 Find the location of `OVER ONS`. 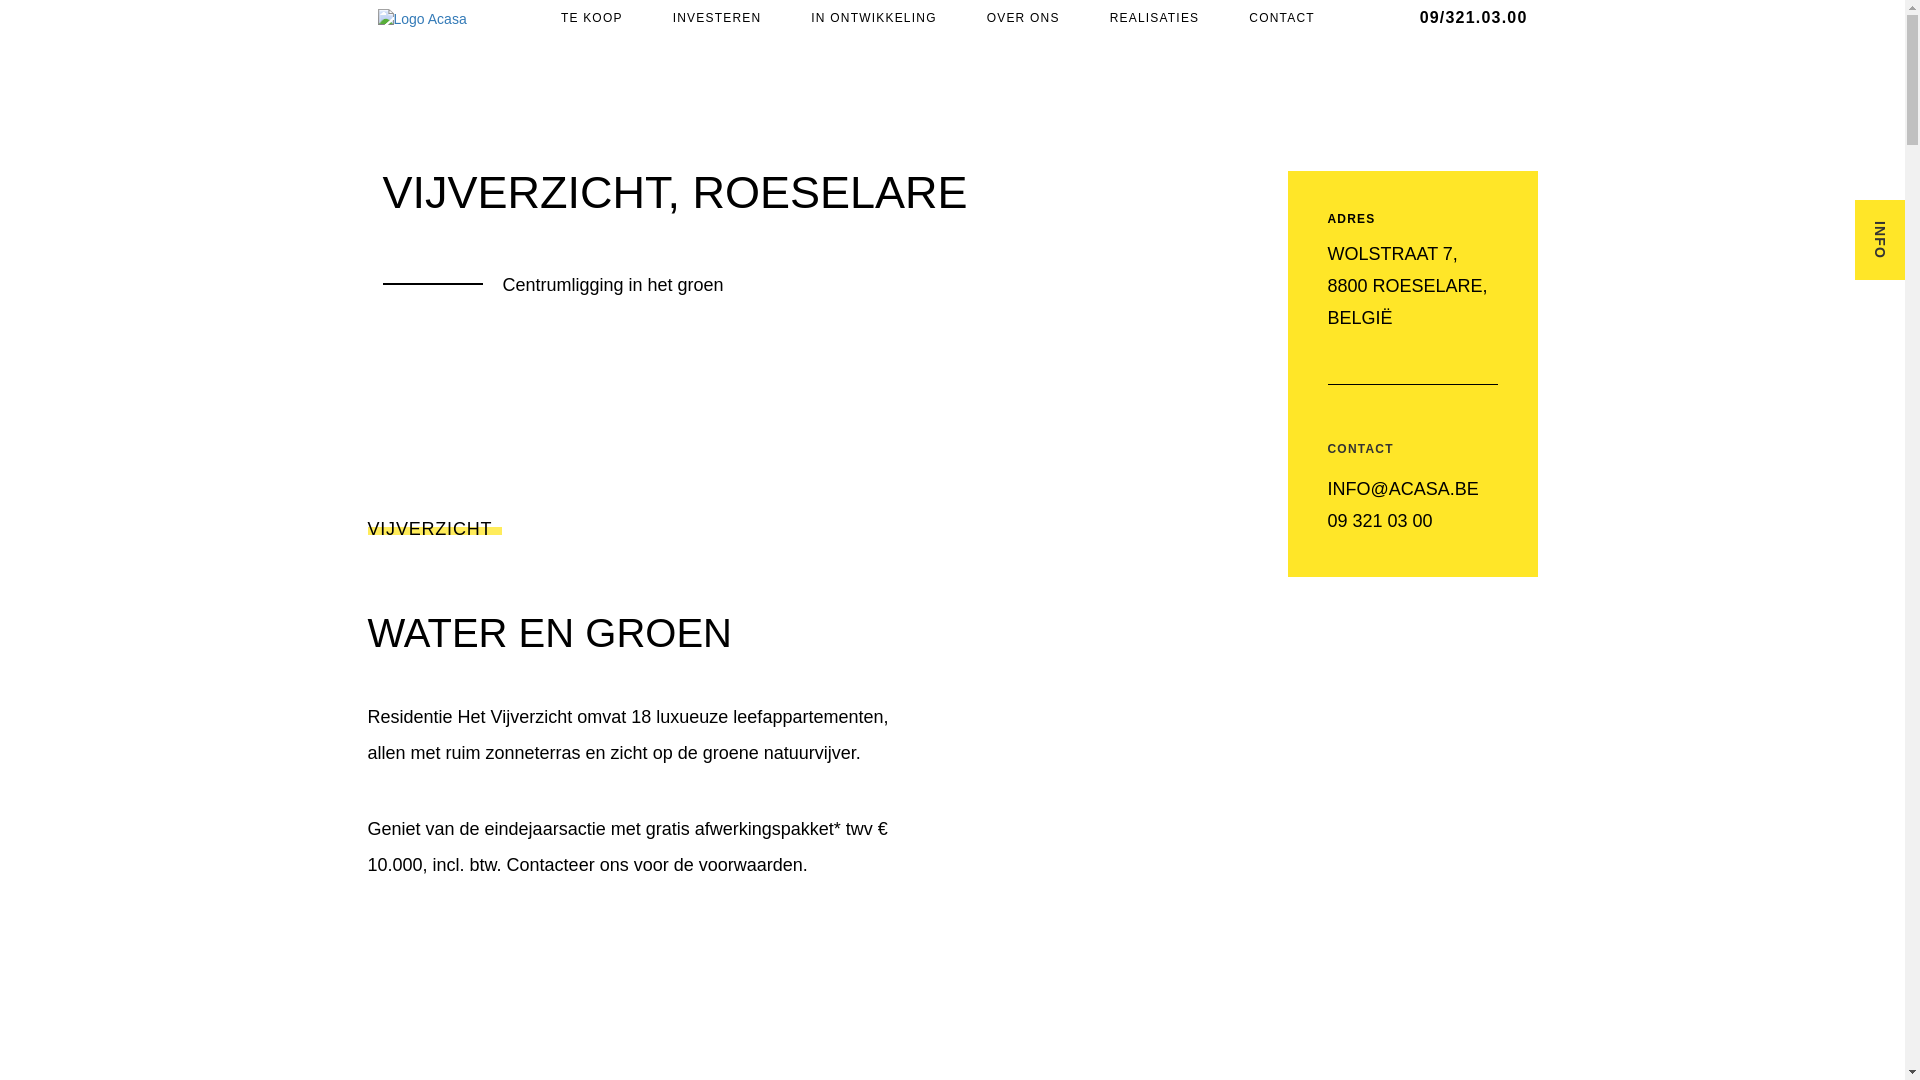

OVER ONS is located at coordinates (1024, 18).